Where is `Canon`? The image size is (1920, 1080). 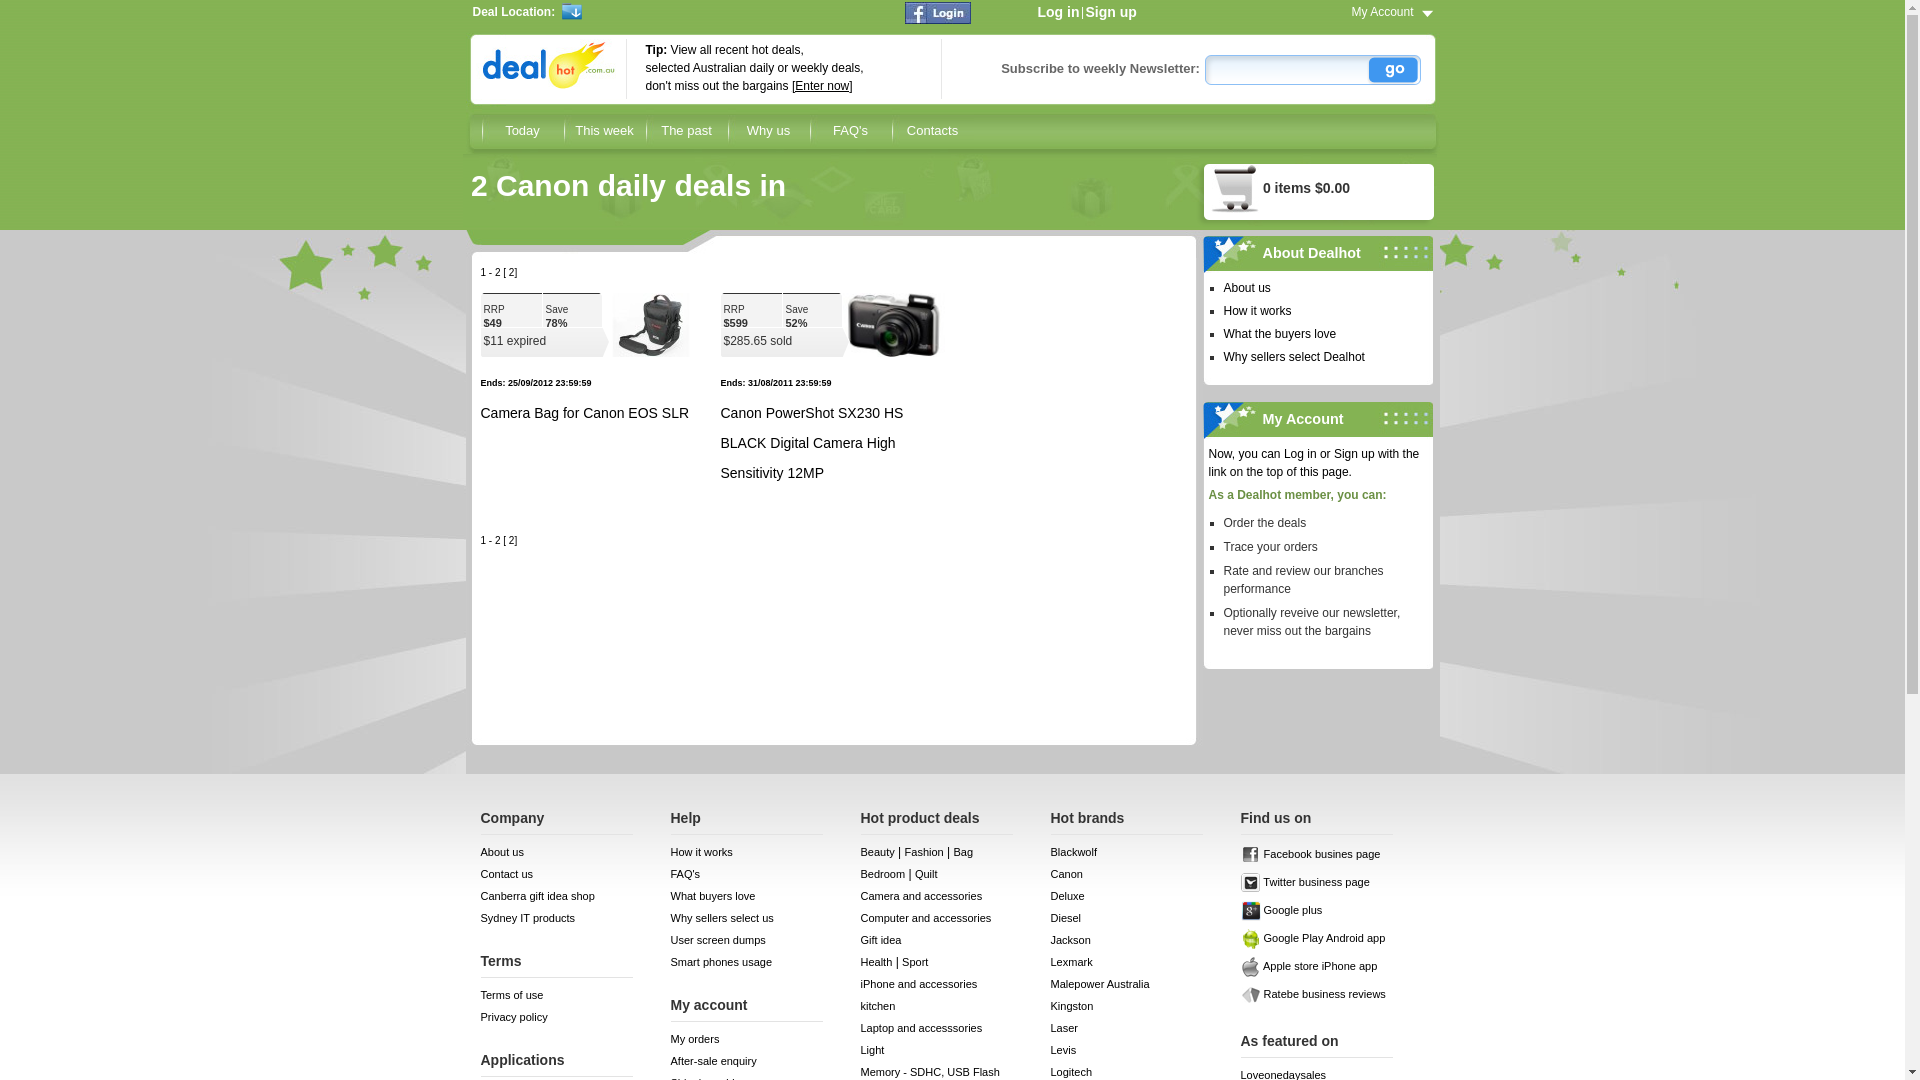
Canon is located at coordinates (1066, 874).